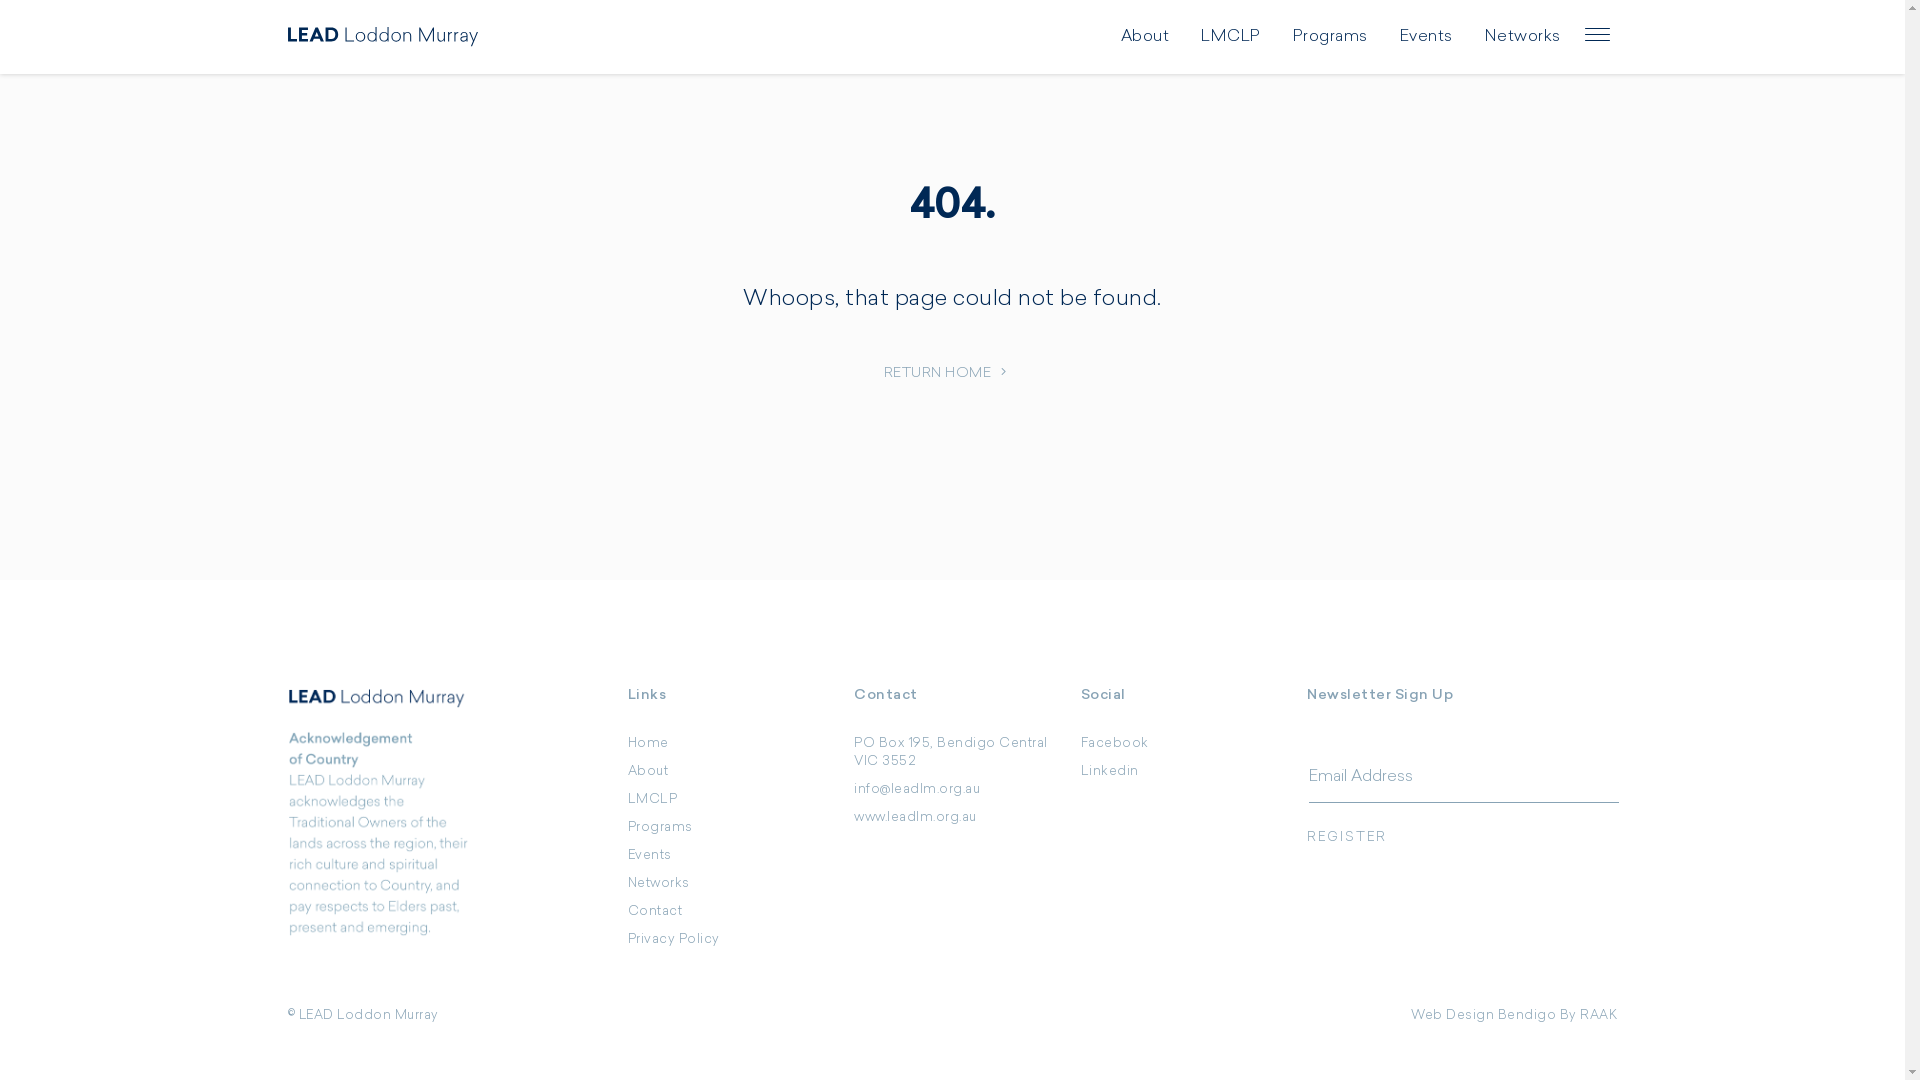 This screenshot has height=1080, width=1920. I want to click on RETURN HOME, so click(953, 374).